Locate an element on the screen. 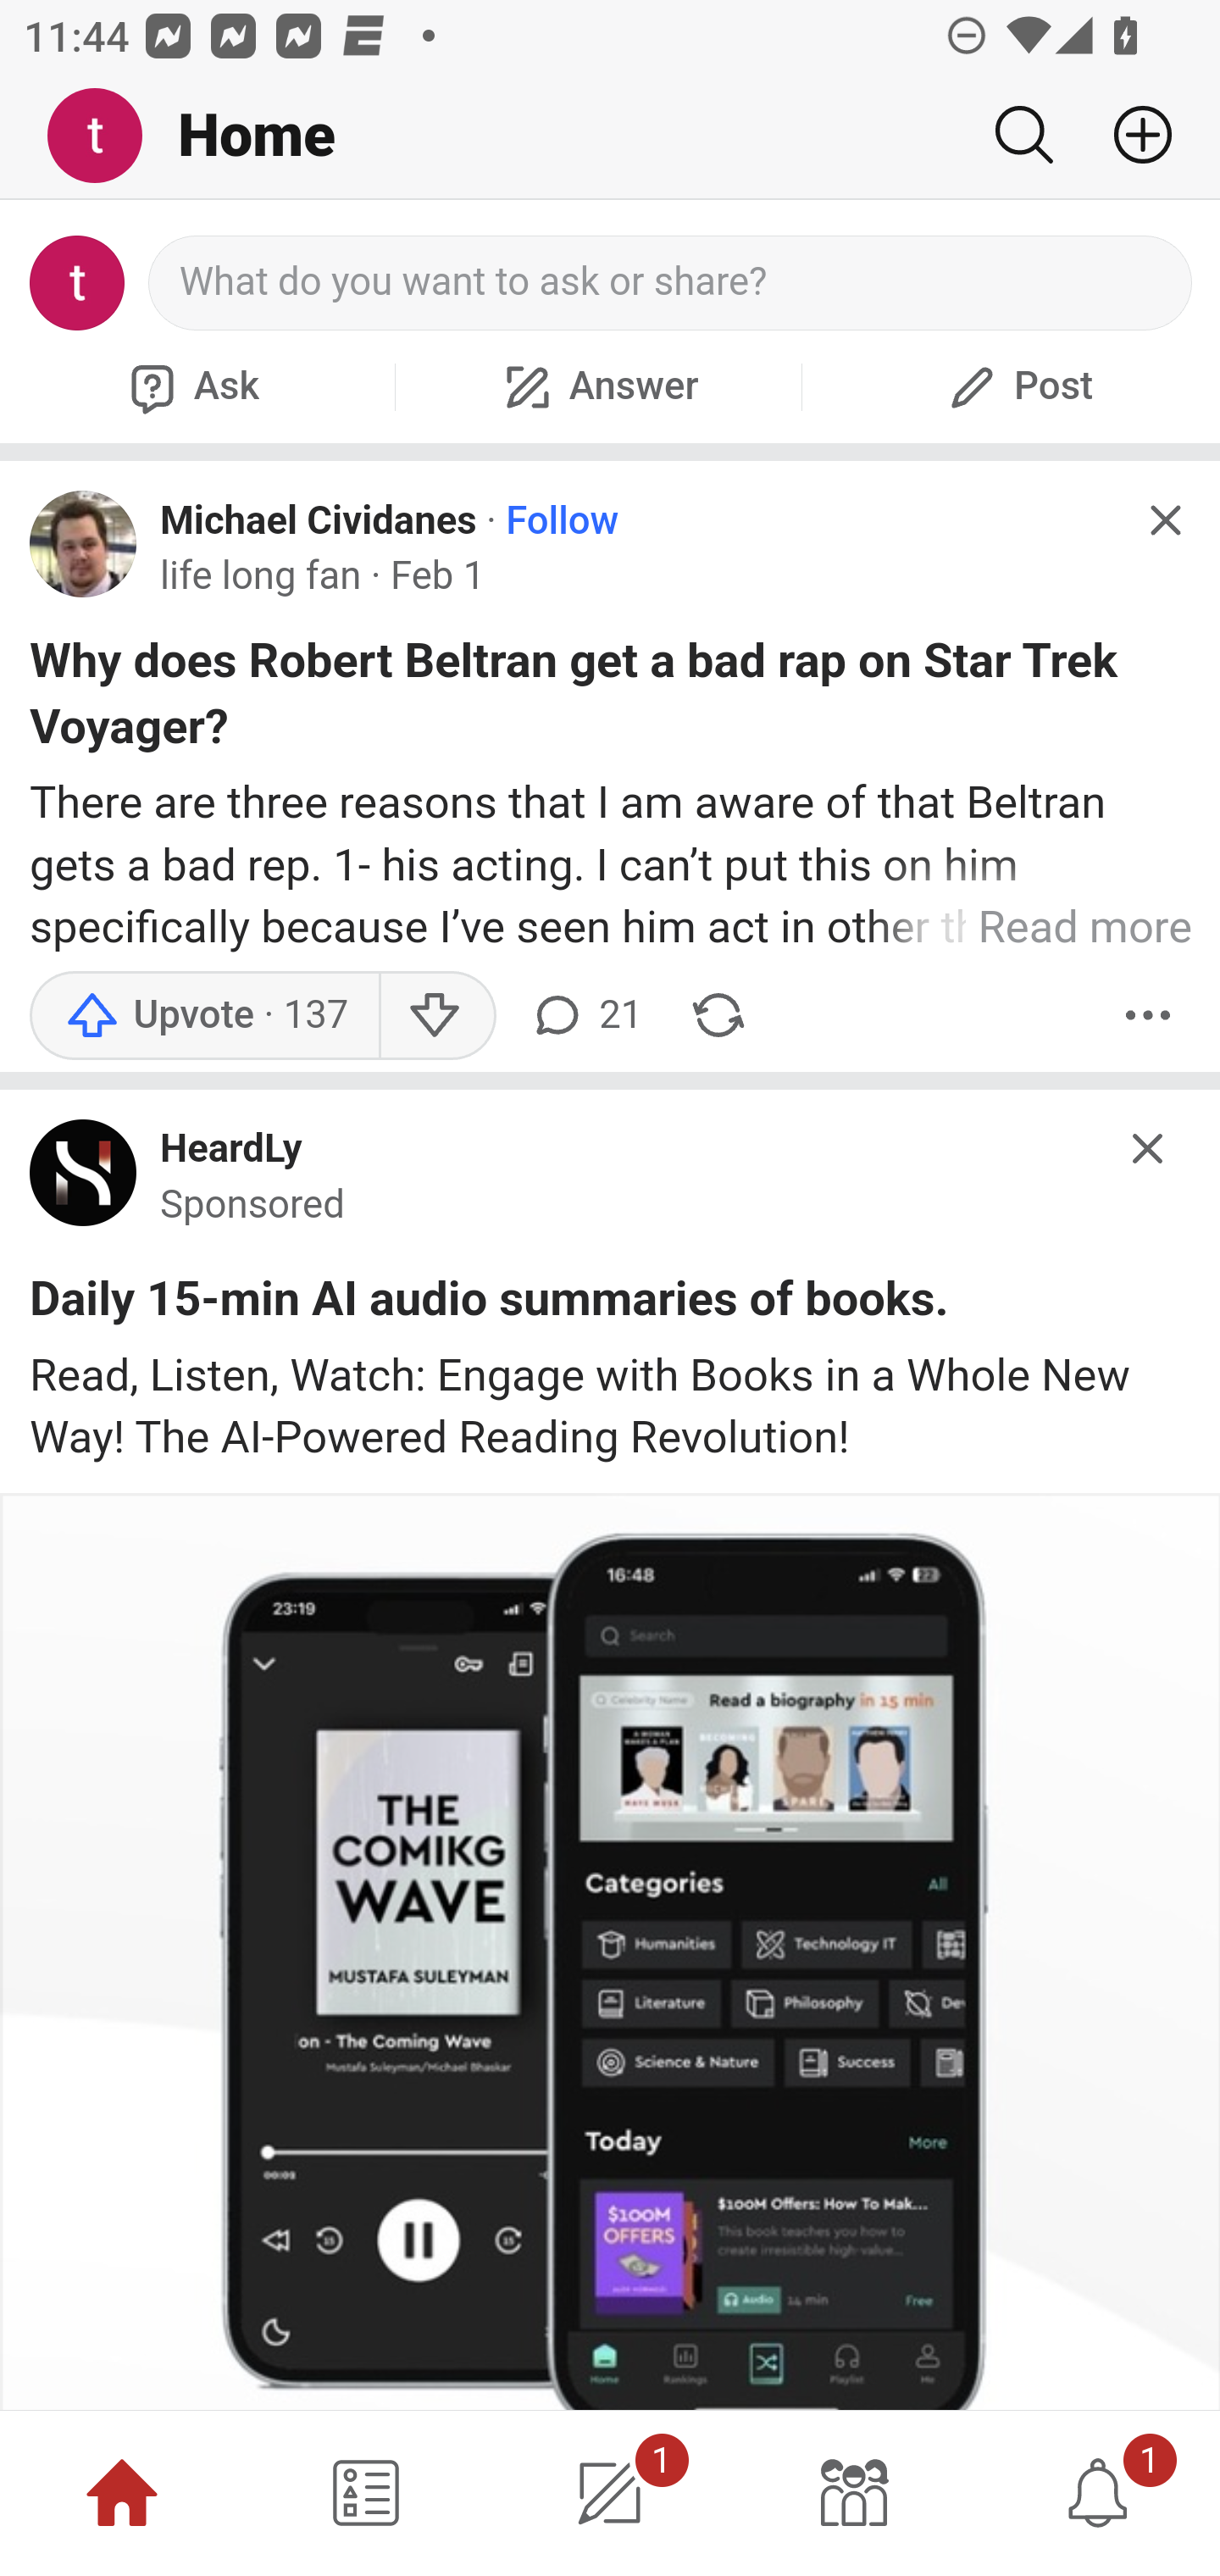 This screenshot has height=2576, width=1220. Daily 15-min AI audio summaries of books. is located at coordinates (489, 1305).